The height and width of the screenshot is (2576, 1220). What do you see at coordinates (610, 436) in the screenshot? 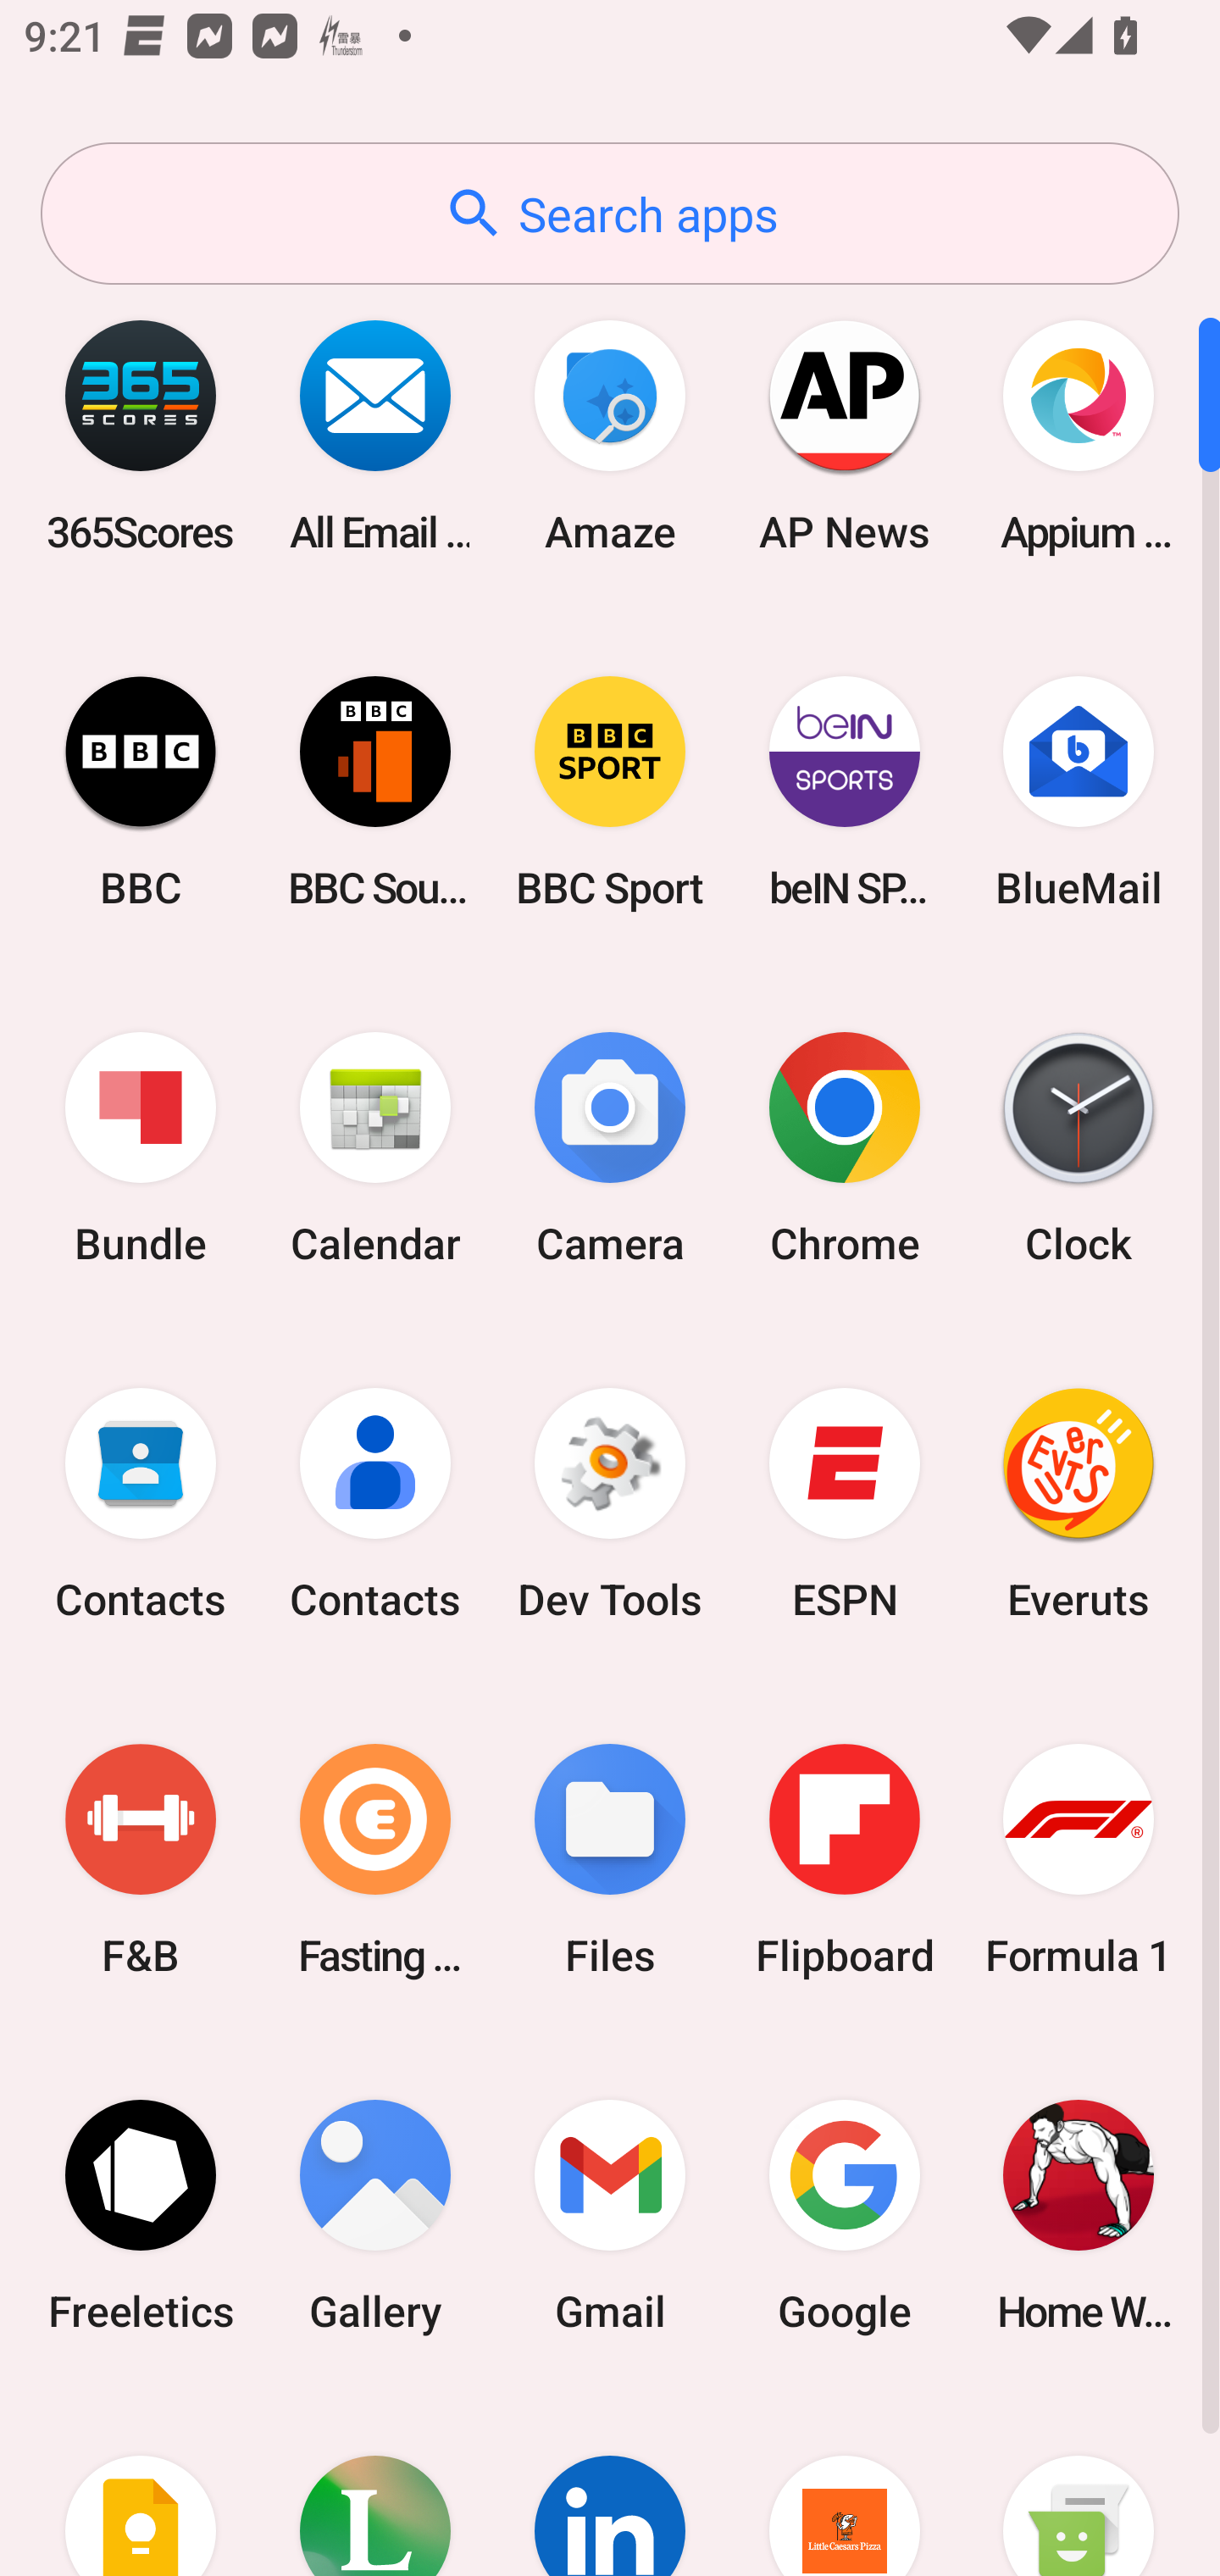
I see `Amaze` at bounding box center [610, 436].